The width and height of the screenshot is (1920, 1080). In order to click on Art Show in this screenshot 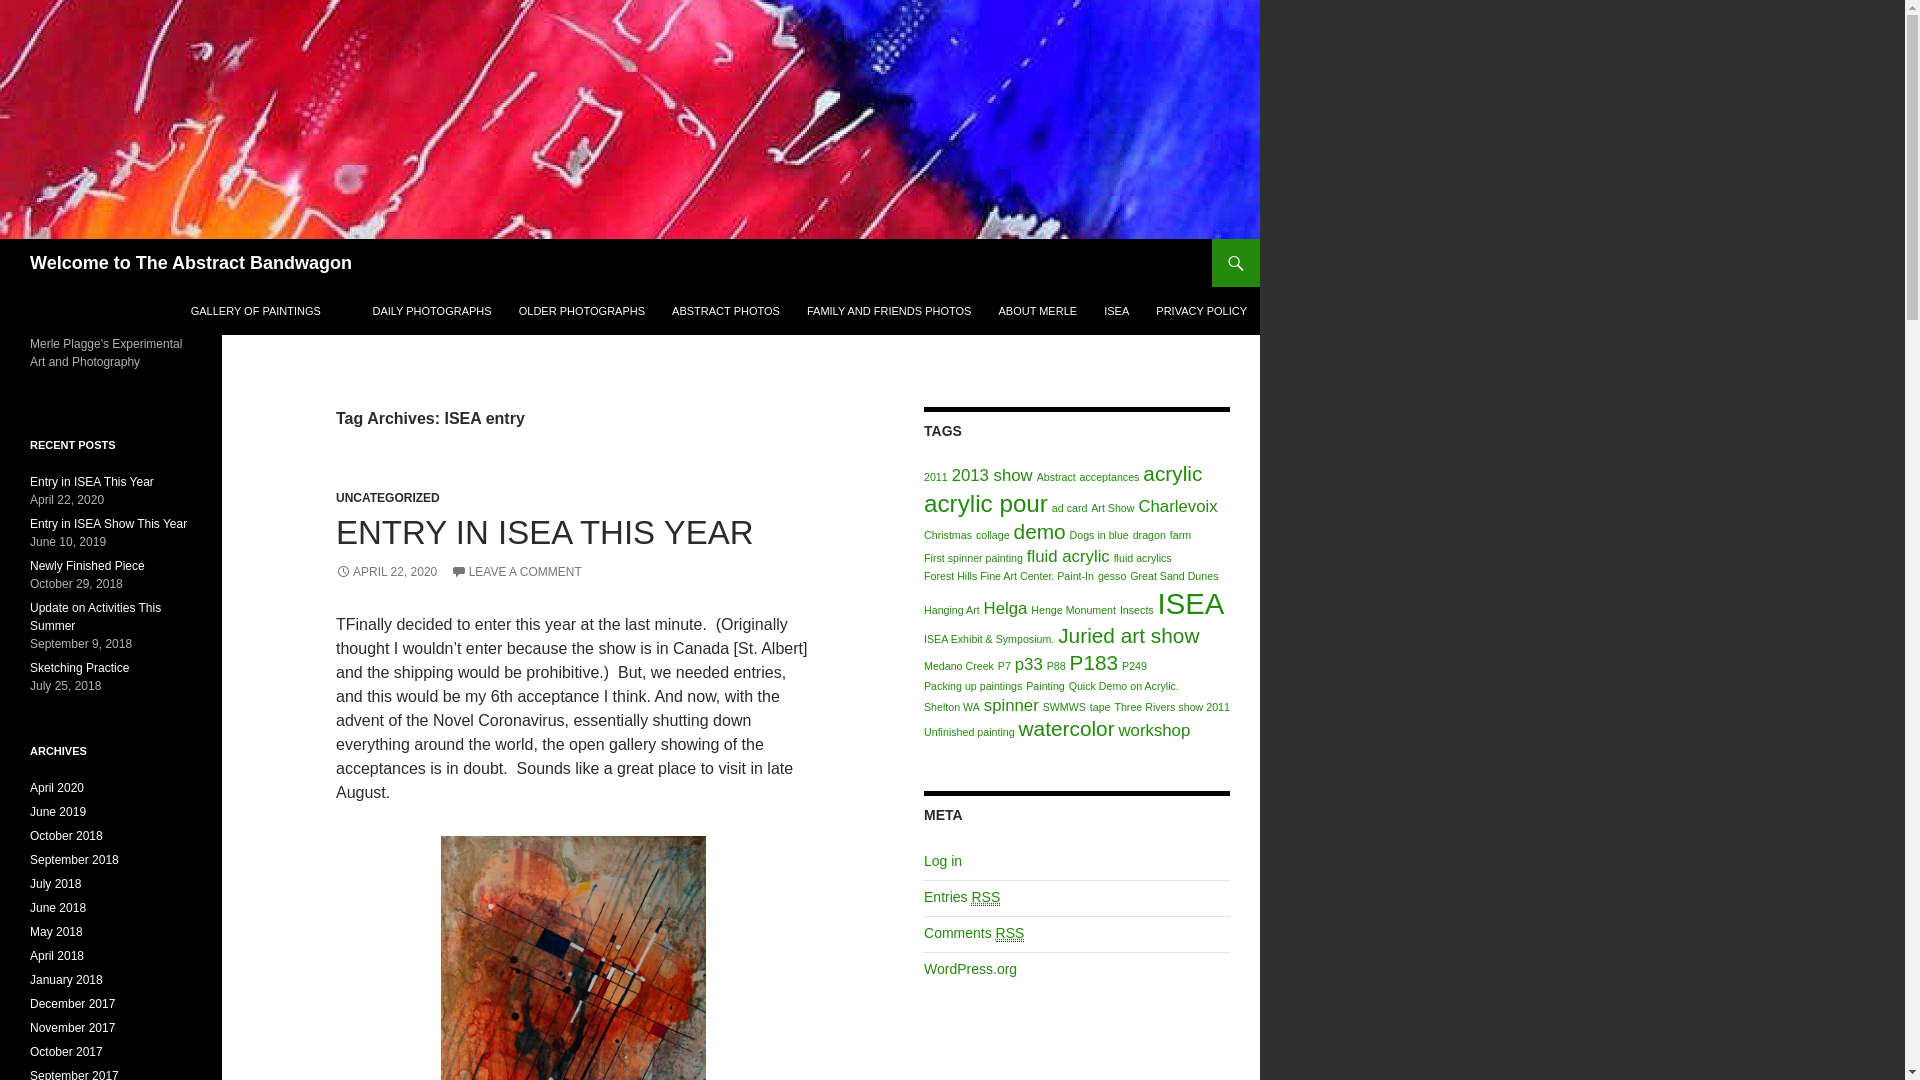, I will do `click(1112, 508)`.